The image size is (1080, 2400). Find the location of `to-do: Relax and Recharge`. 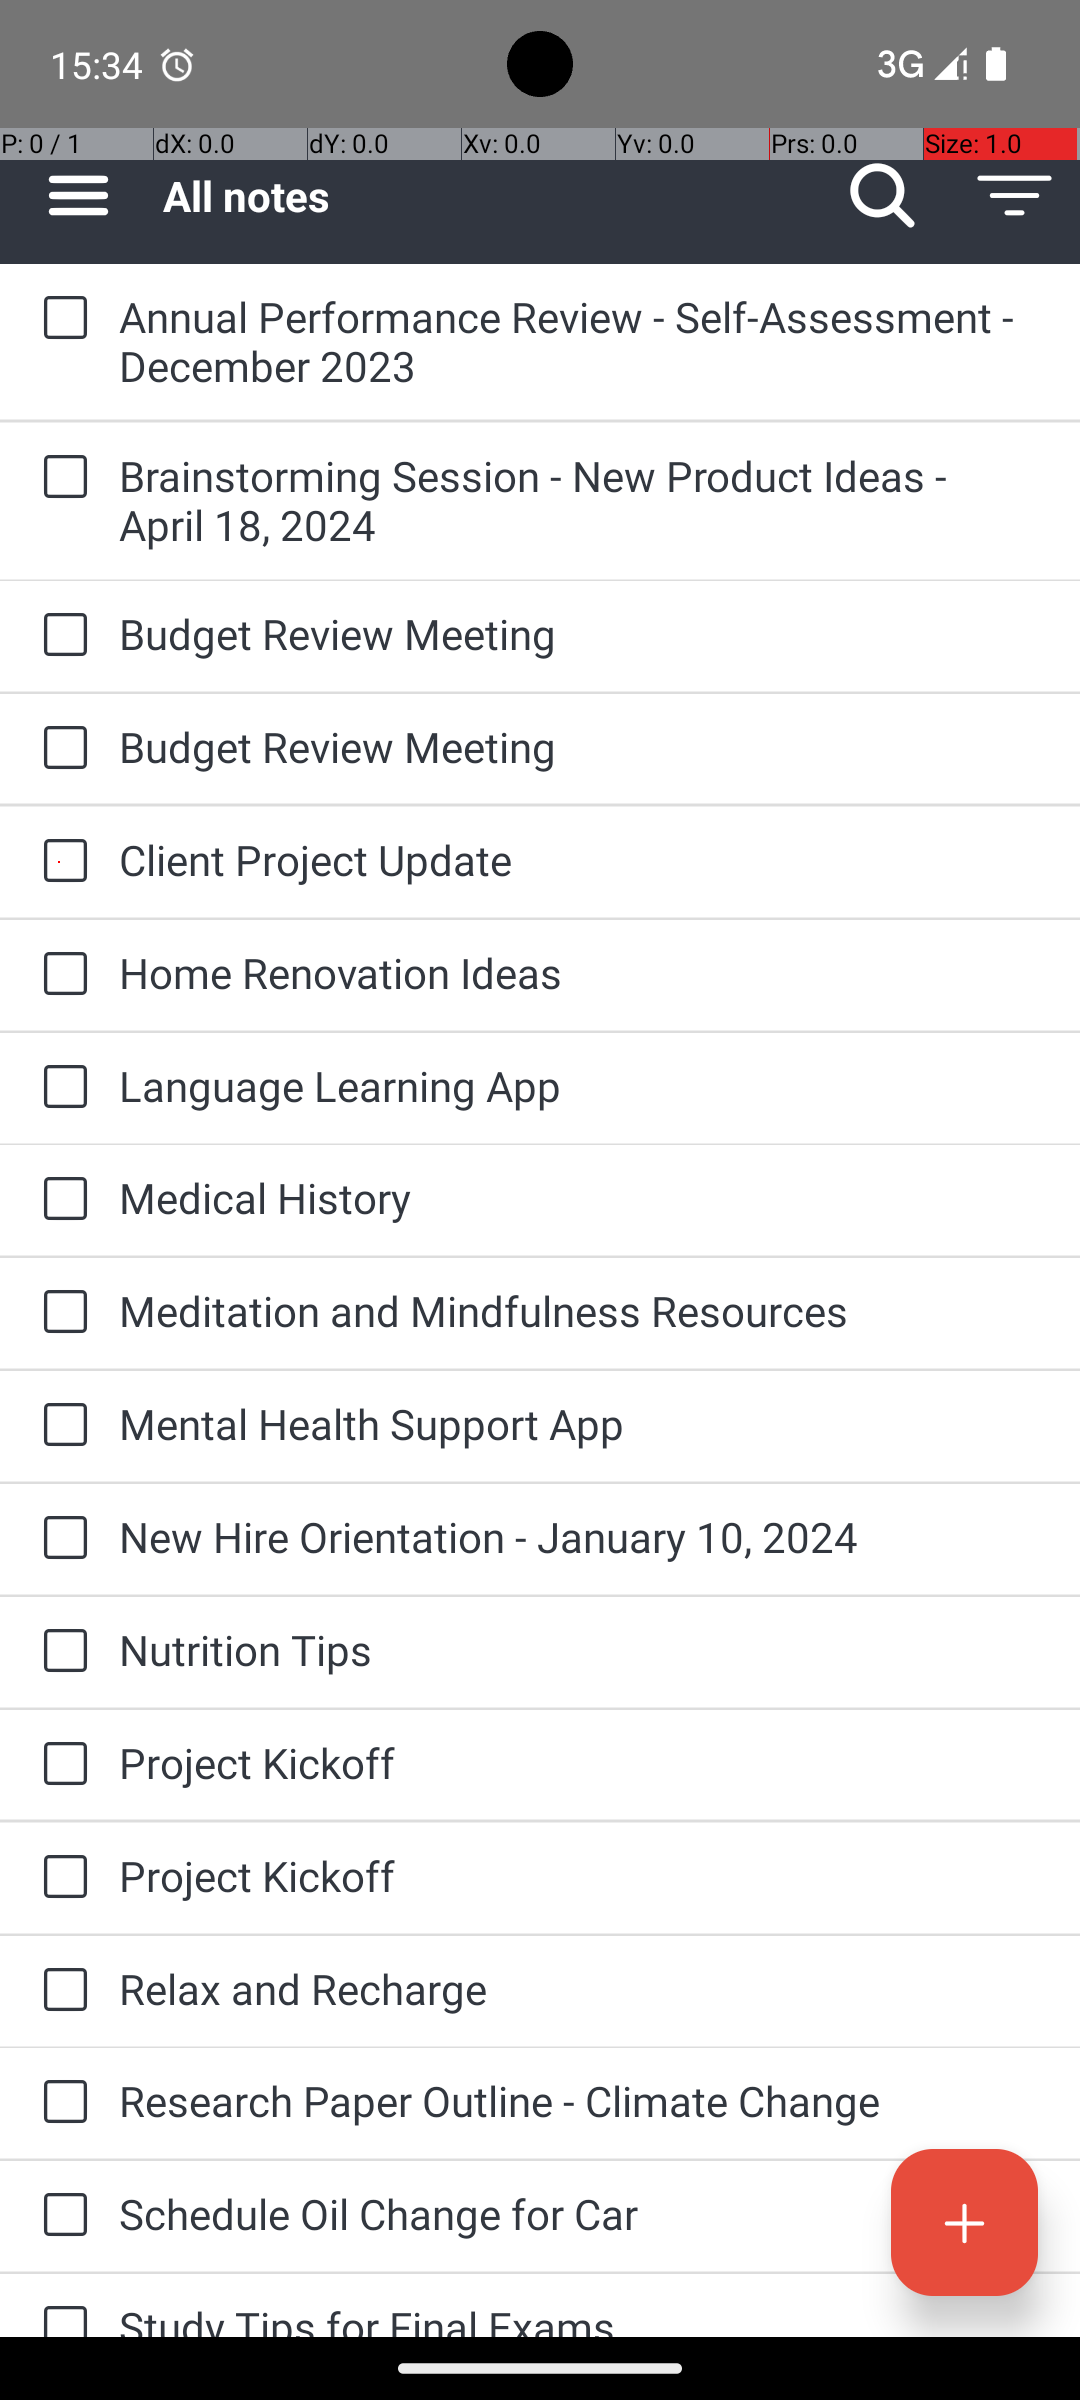

to-do: Relax and Recharge is located at coordinates (60, 1992).